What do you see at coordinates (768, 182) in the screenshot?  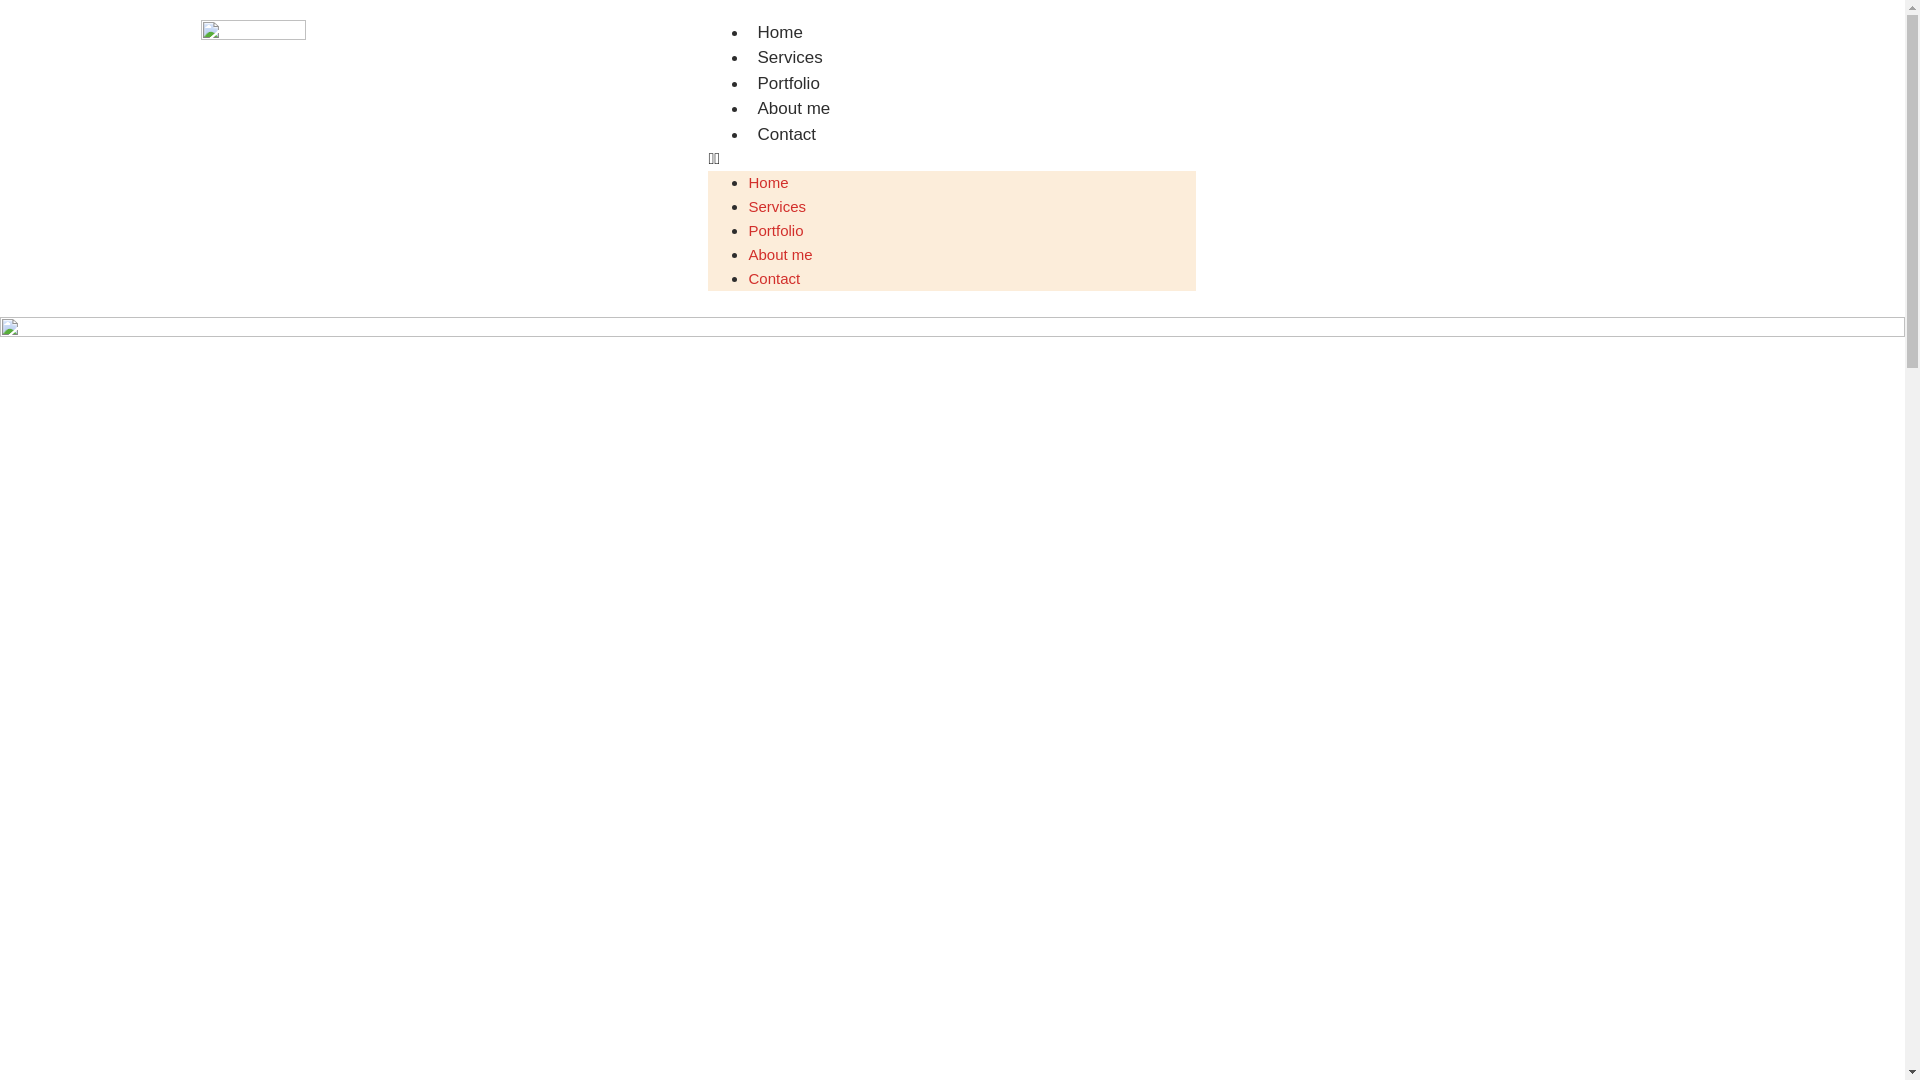 I see `Home` at bounding box center [768, 182].